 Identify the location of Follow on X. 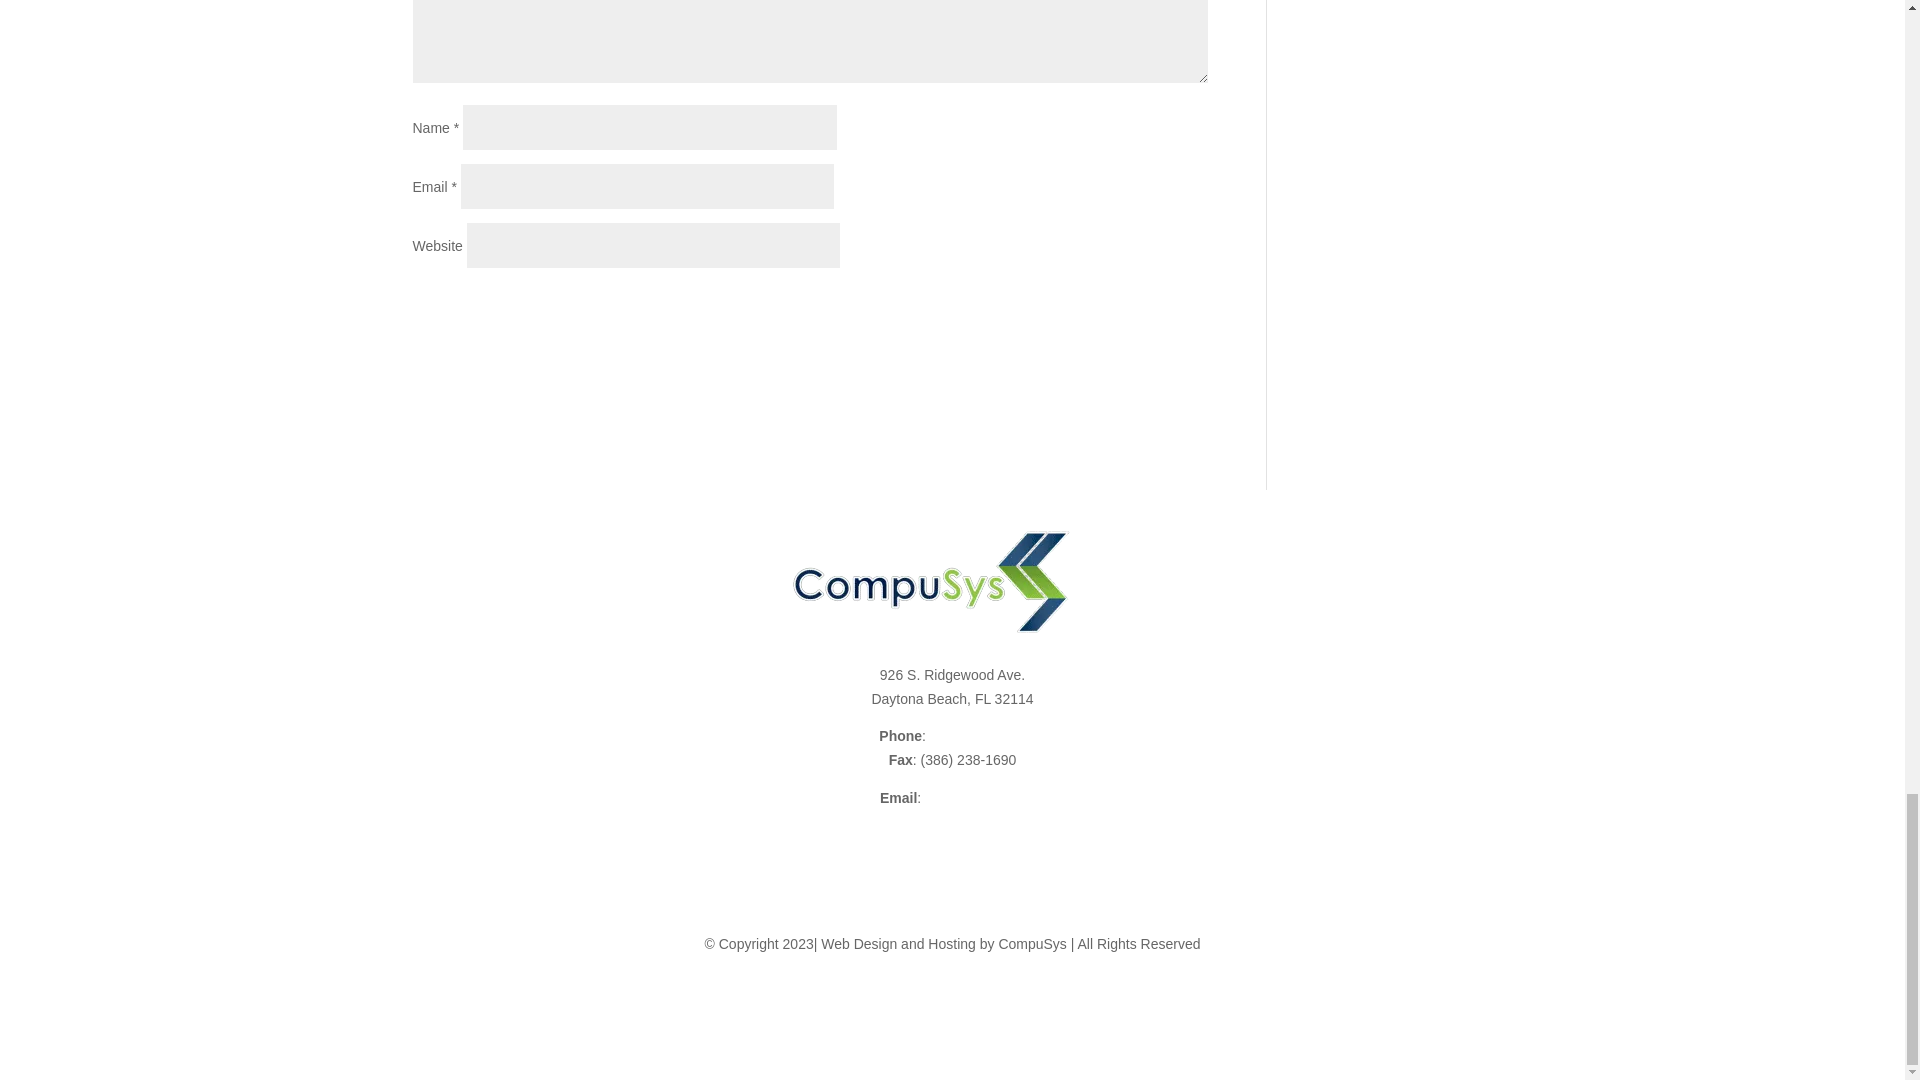
(932, 1016).